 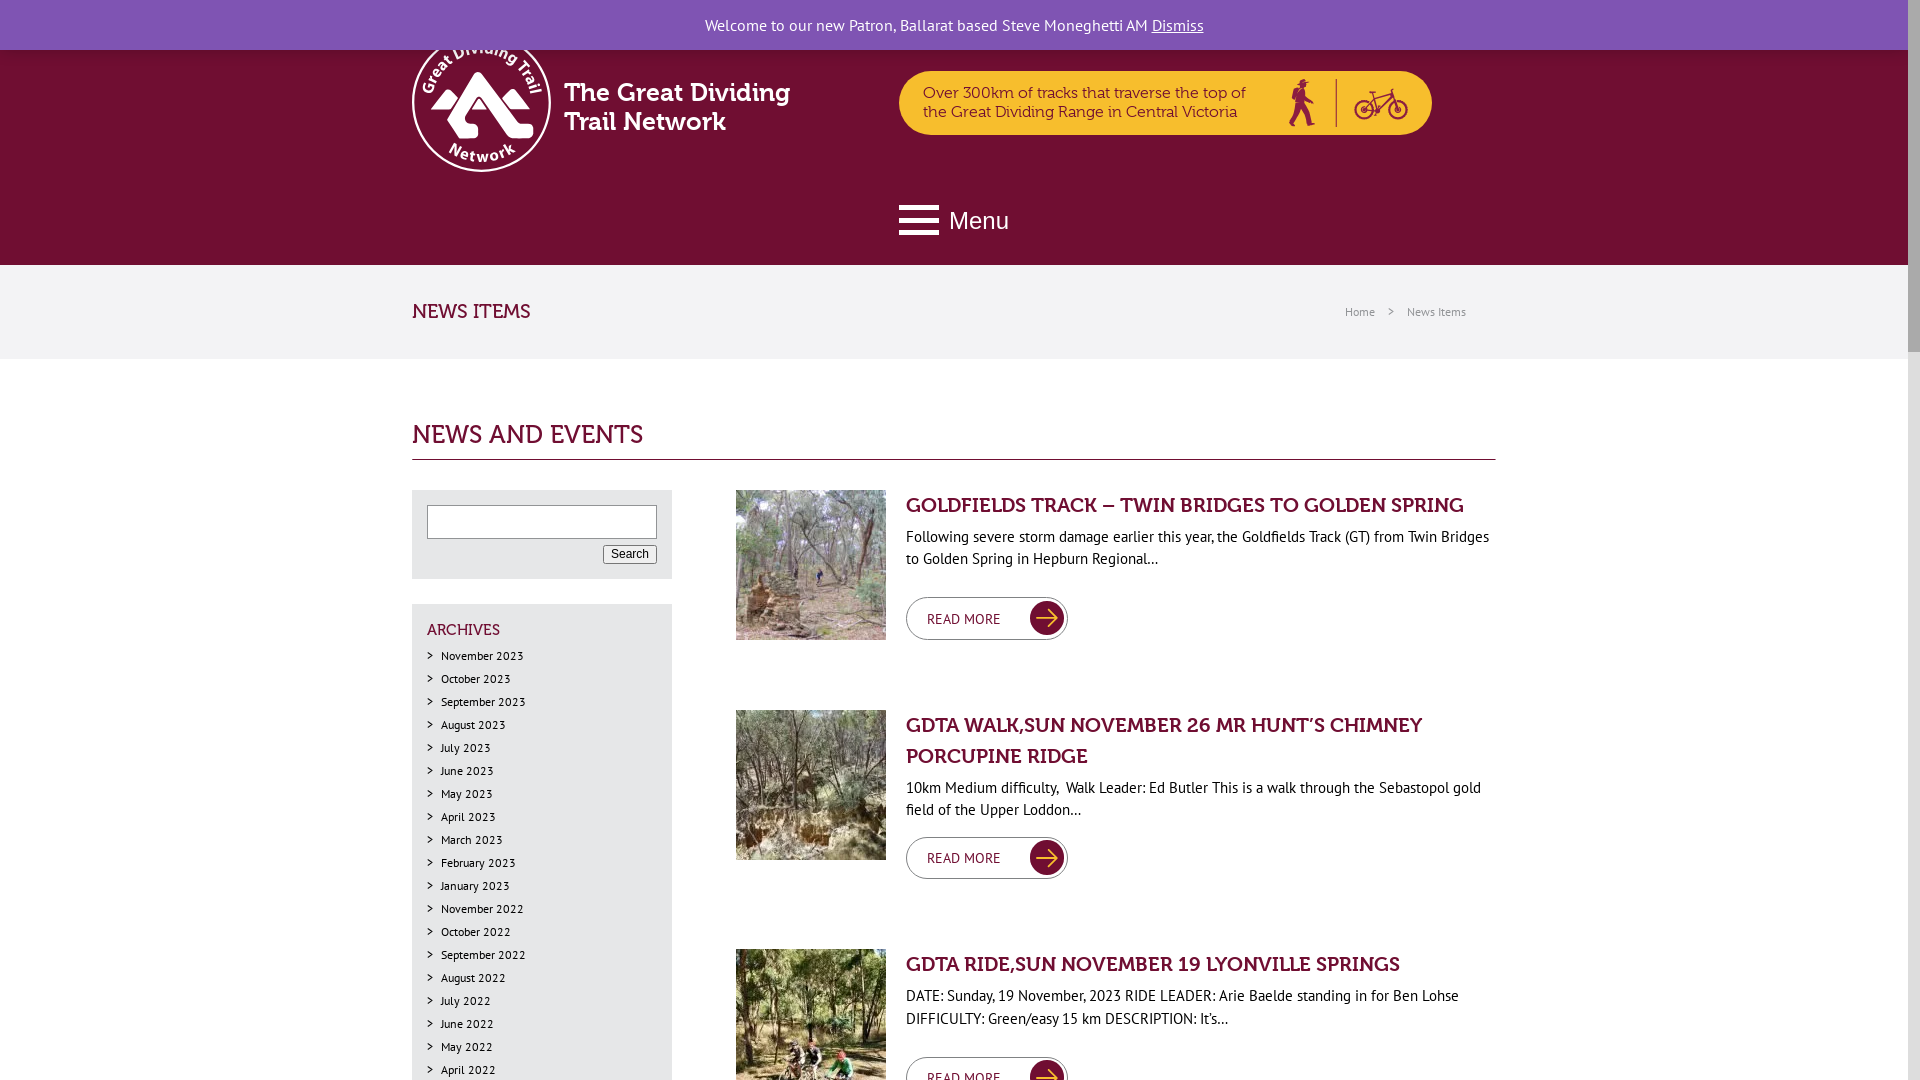 What do you see at coordinates (476, 886) in the screenshot?
I see `January 2023` at bounding box center [476, 886].